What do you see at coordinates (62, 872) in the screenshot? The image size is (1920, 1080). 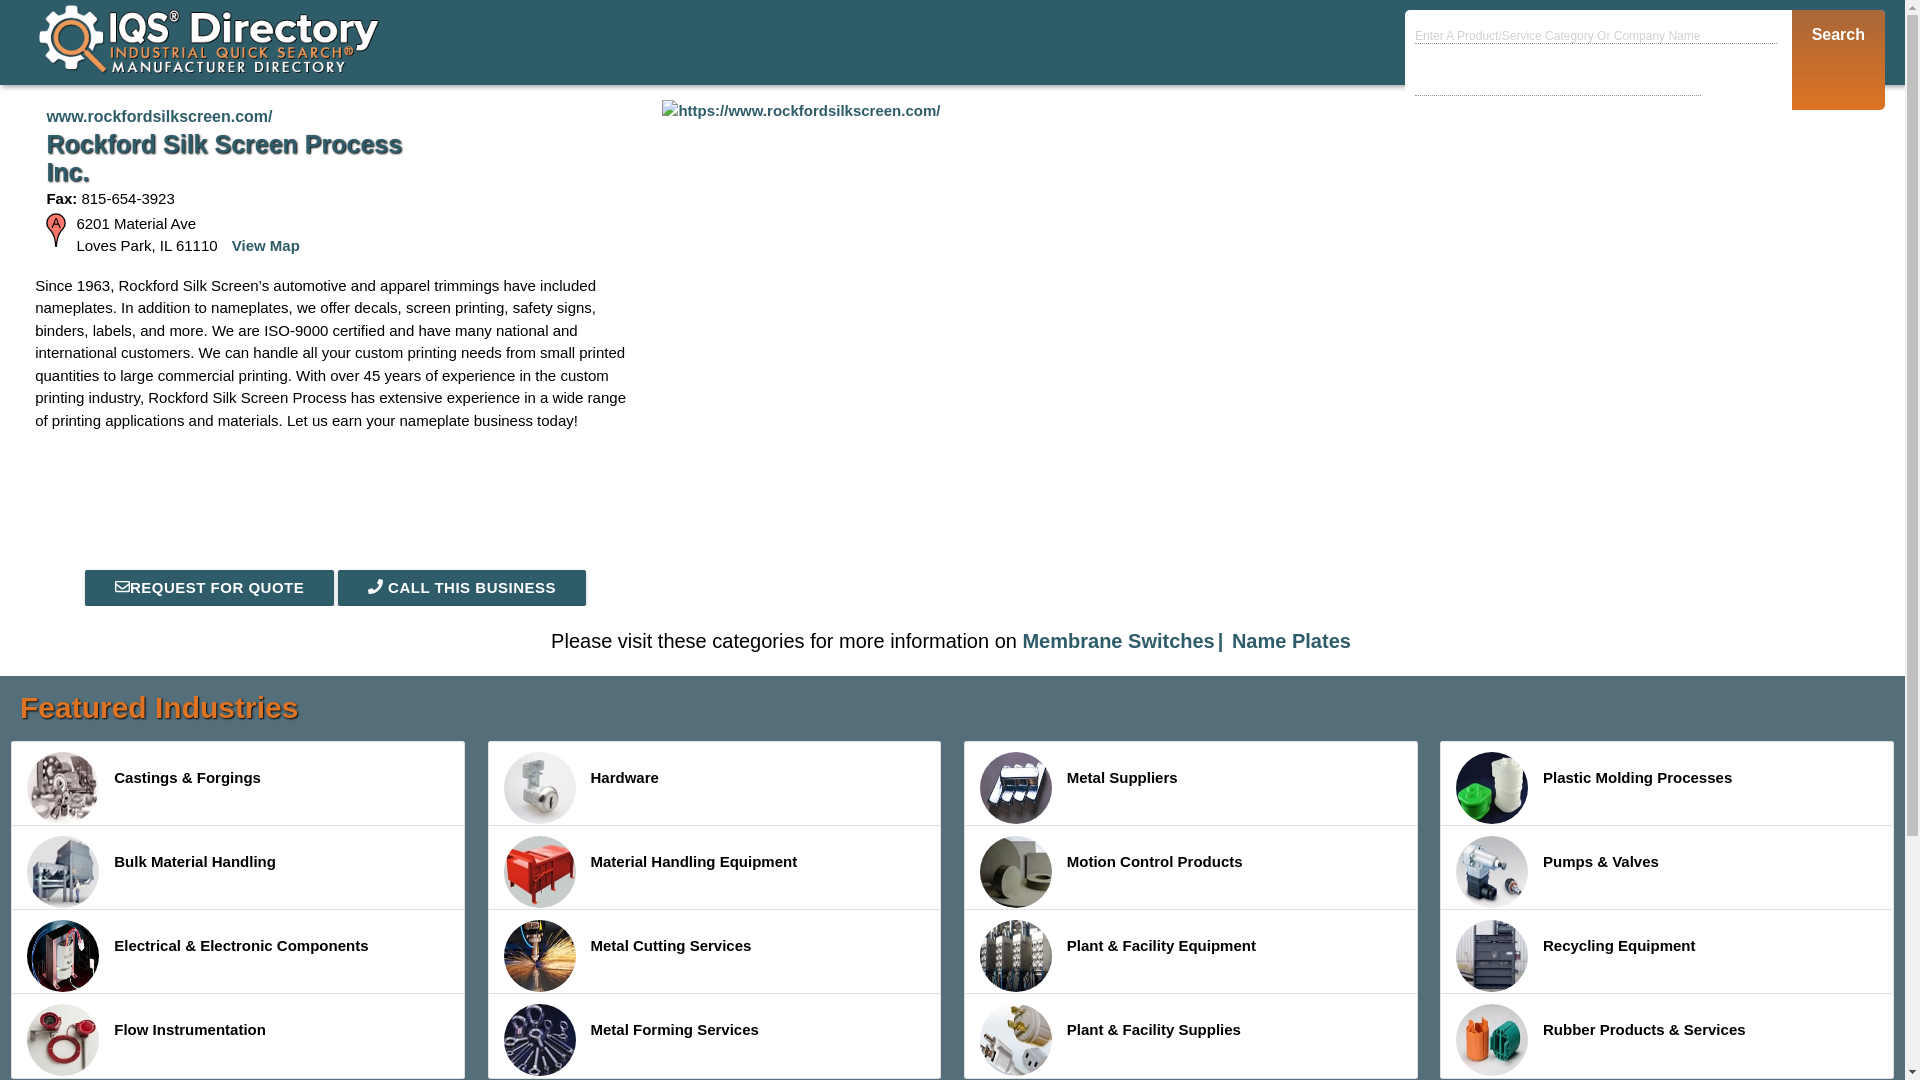 I see `Bulk Material Handling` at bounding box center [62, 872].